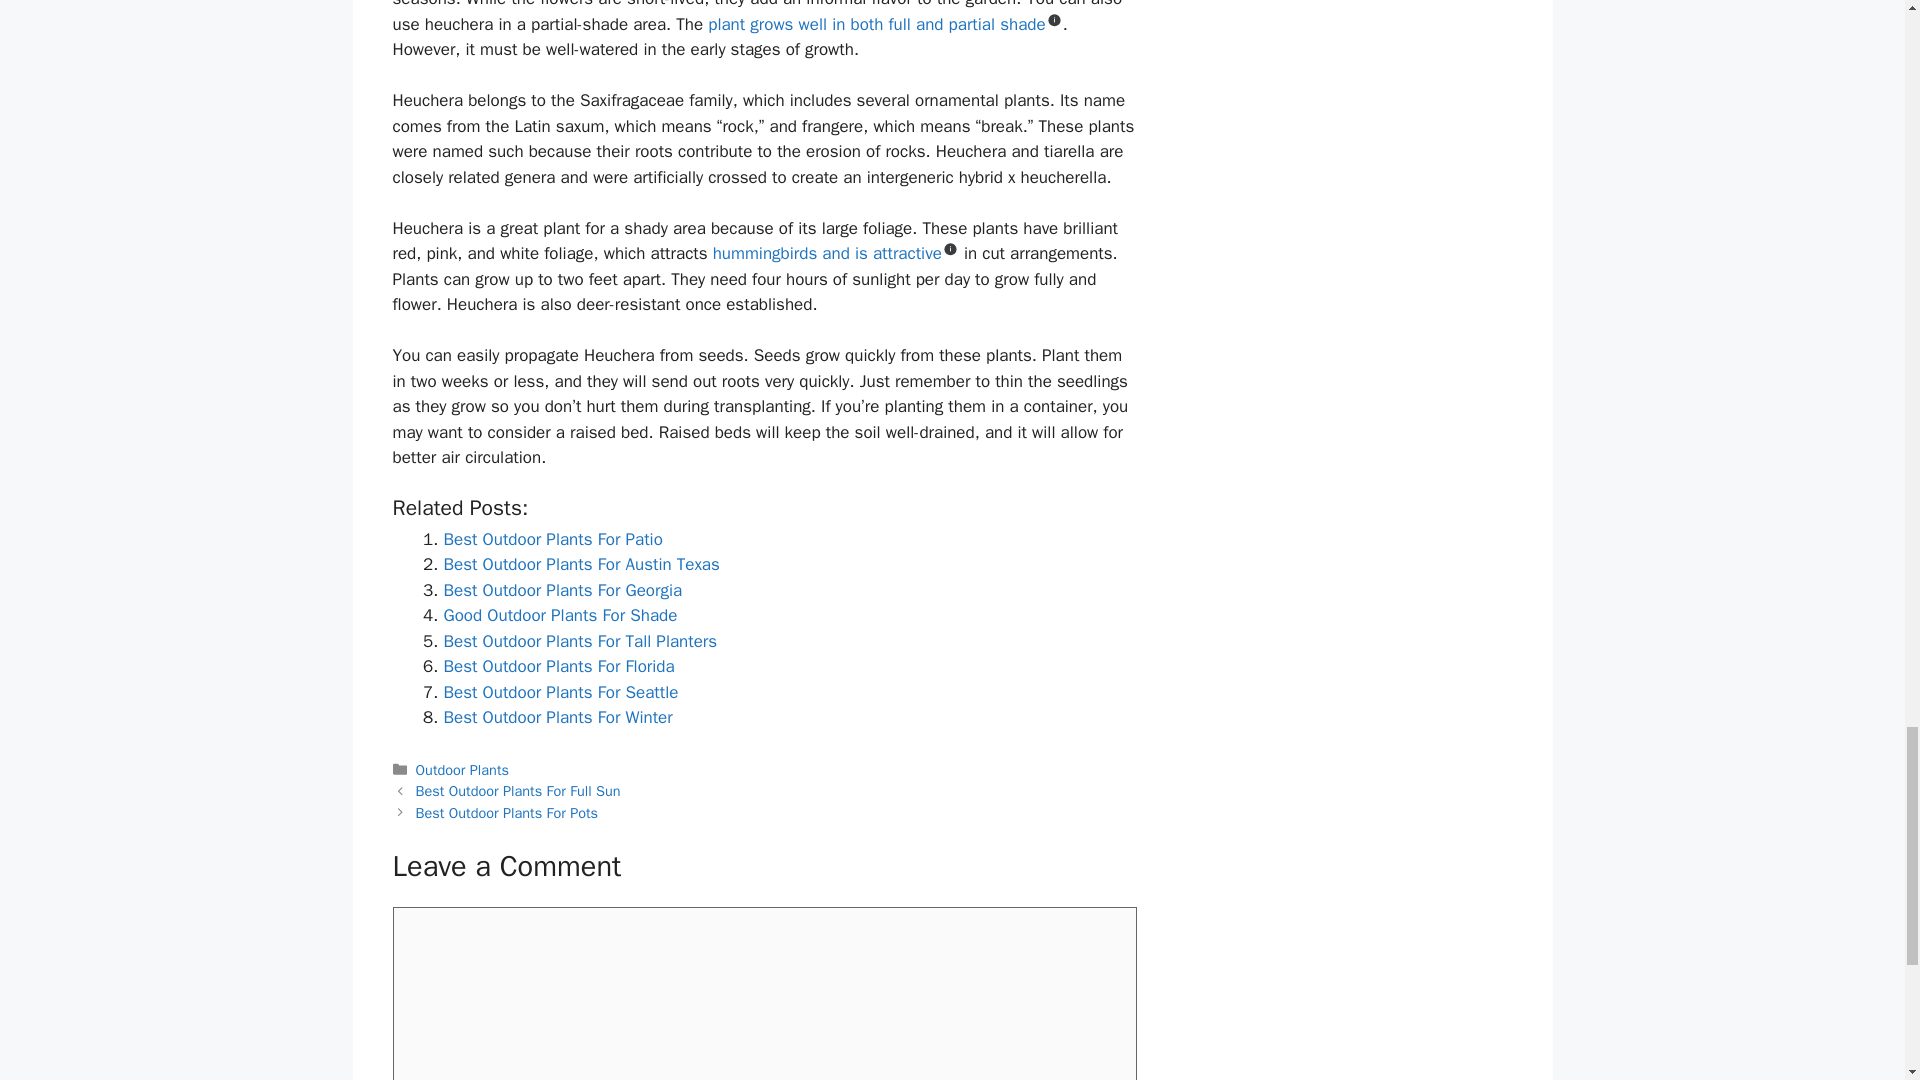  What do you see at coordinates (580, 641) in the screenshot?
I see `Best Outdoor Plants For Tall Planters` at bounding box center [580, 641].